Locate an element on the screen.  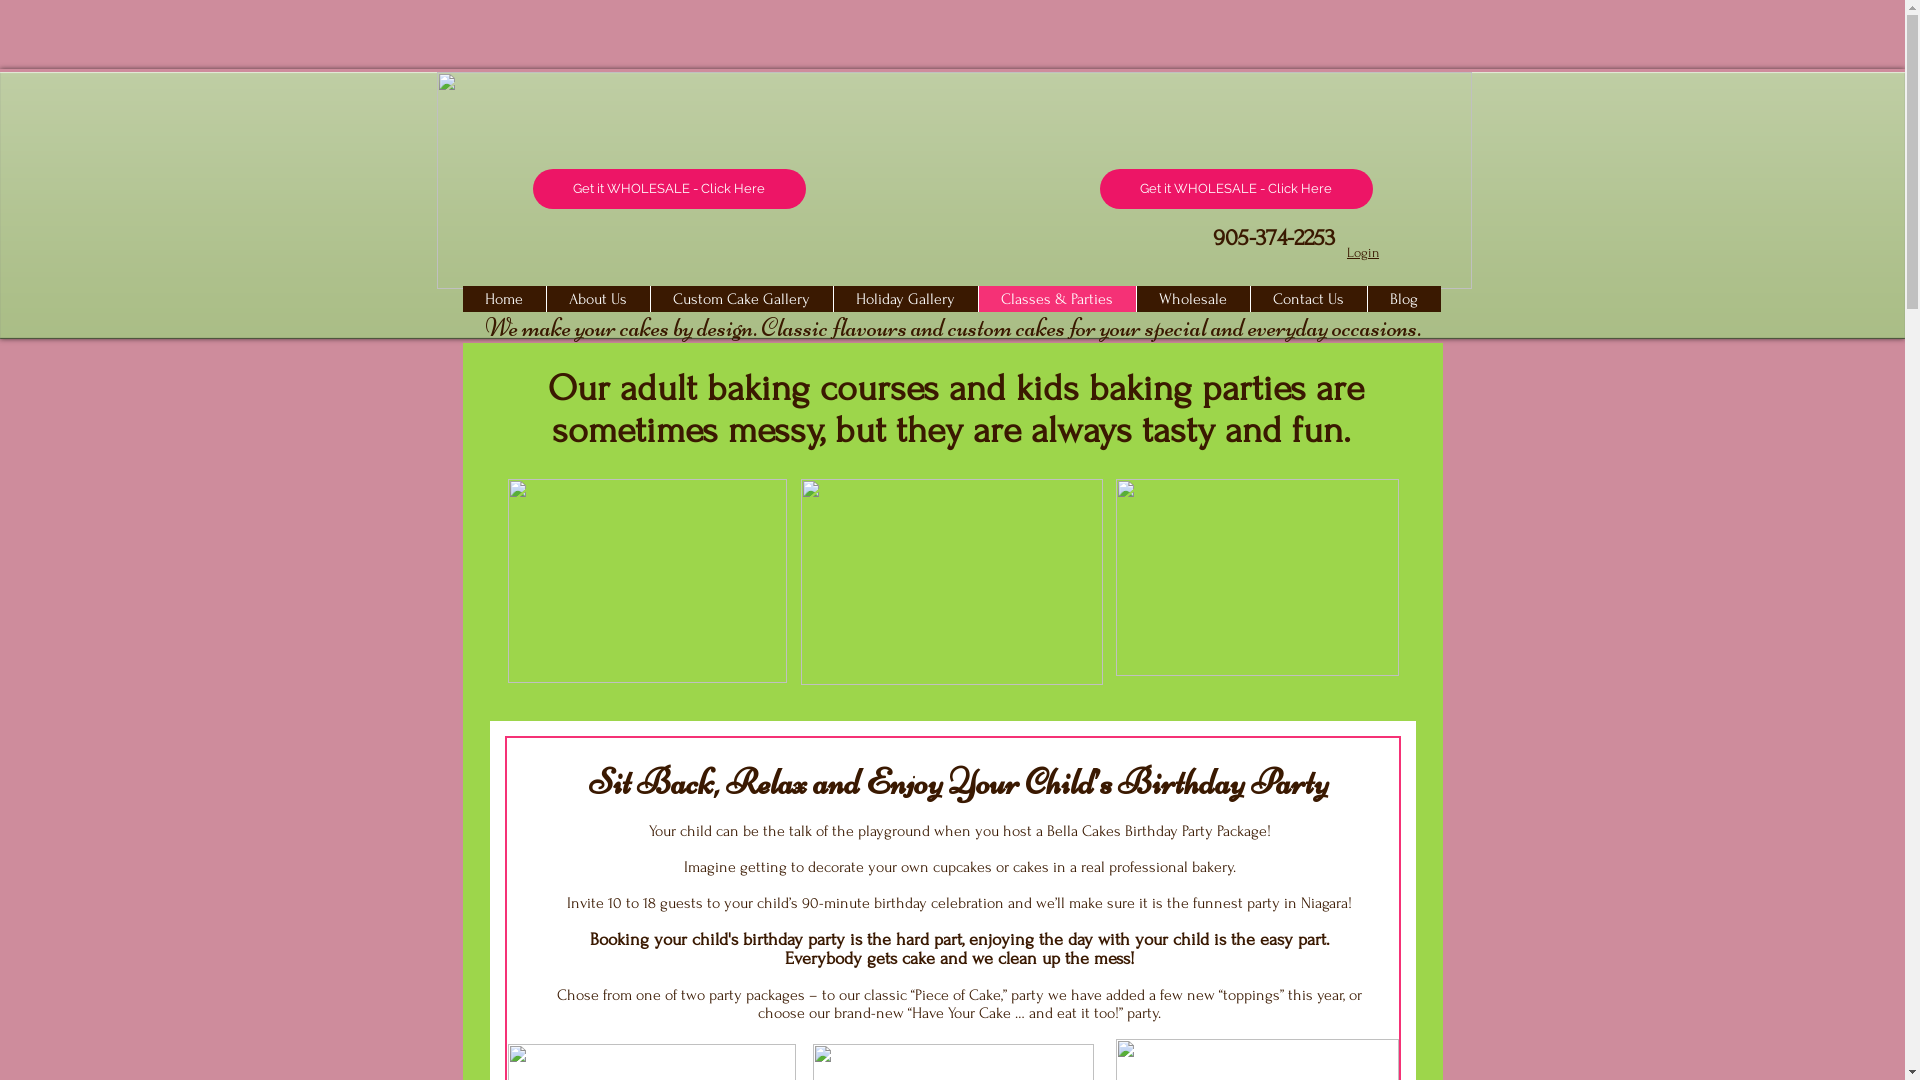
Wholesale is located at coordinates (1193, 298).